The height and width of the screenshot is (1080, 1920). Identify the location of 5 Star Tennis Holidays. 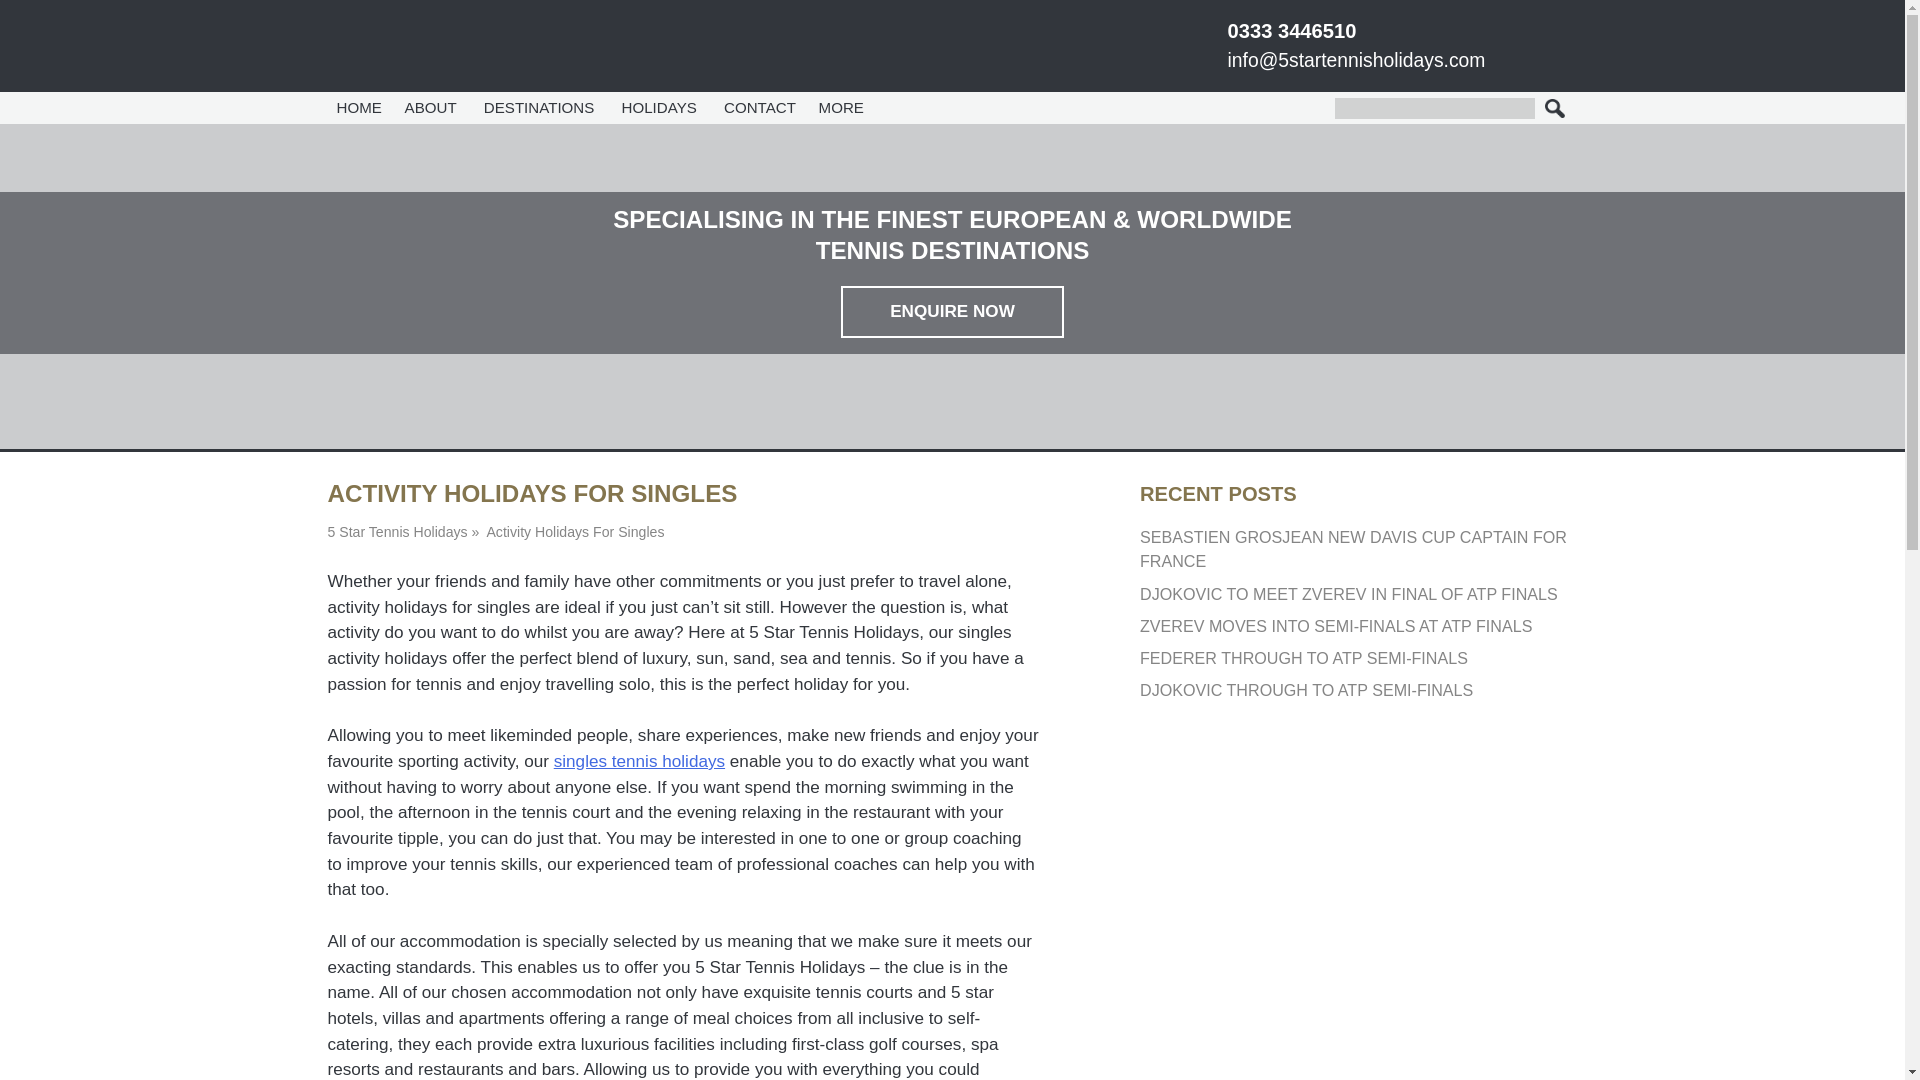
(434, 44).